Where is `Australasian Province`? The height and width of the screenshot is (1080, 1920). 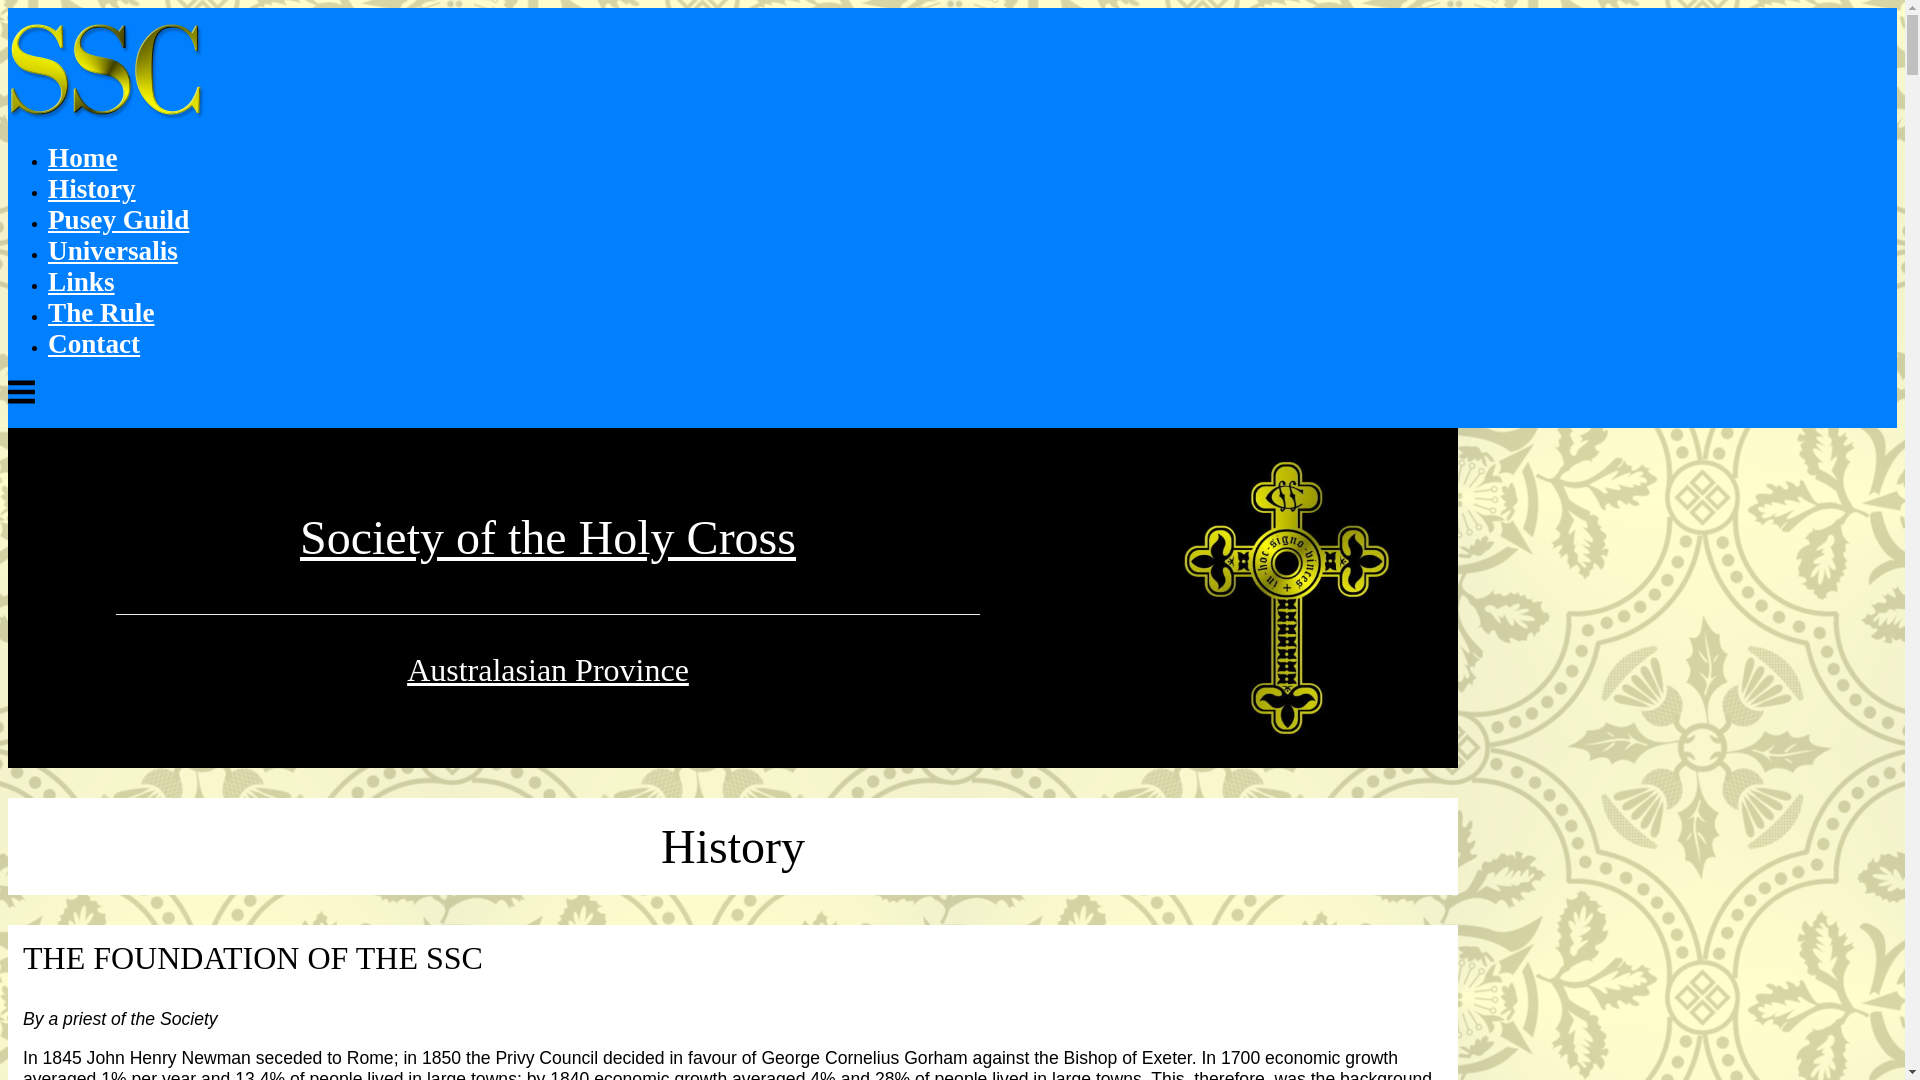
Australasian Province is located at coordinates (548, 670).